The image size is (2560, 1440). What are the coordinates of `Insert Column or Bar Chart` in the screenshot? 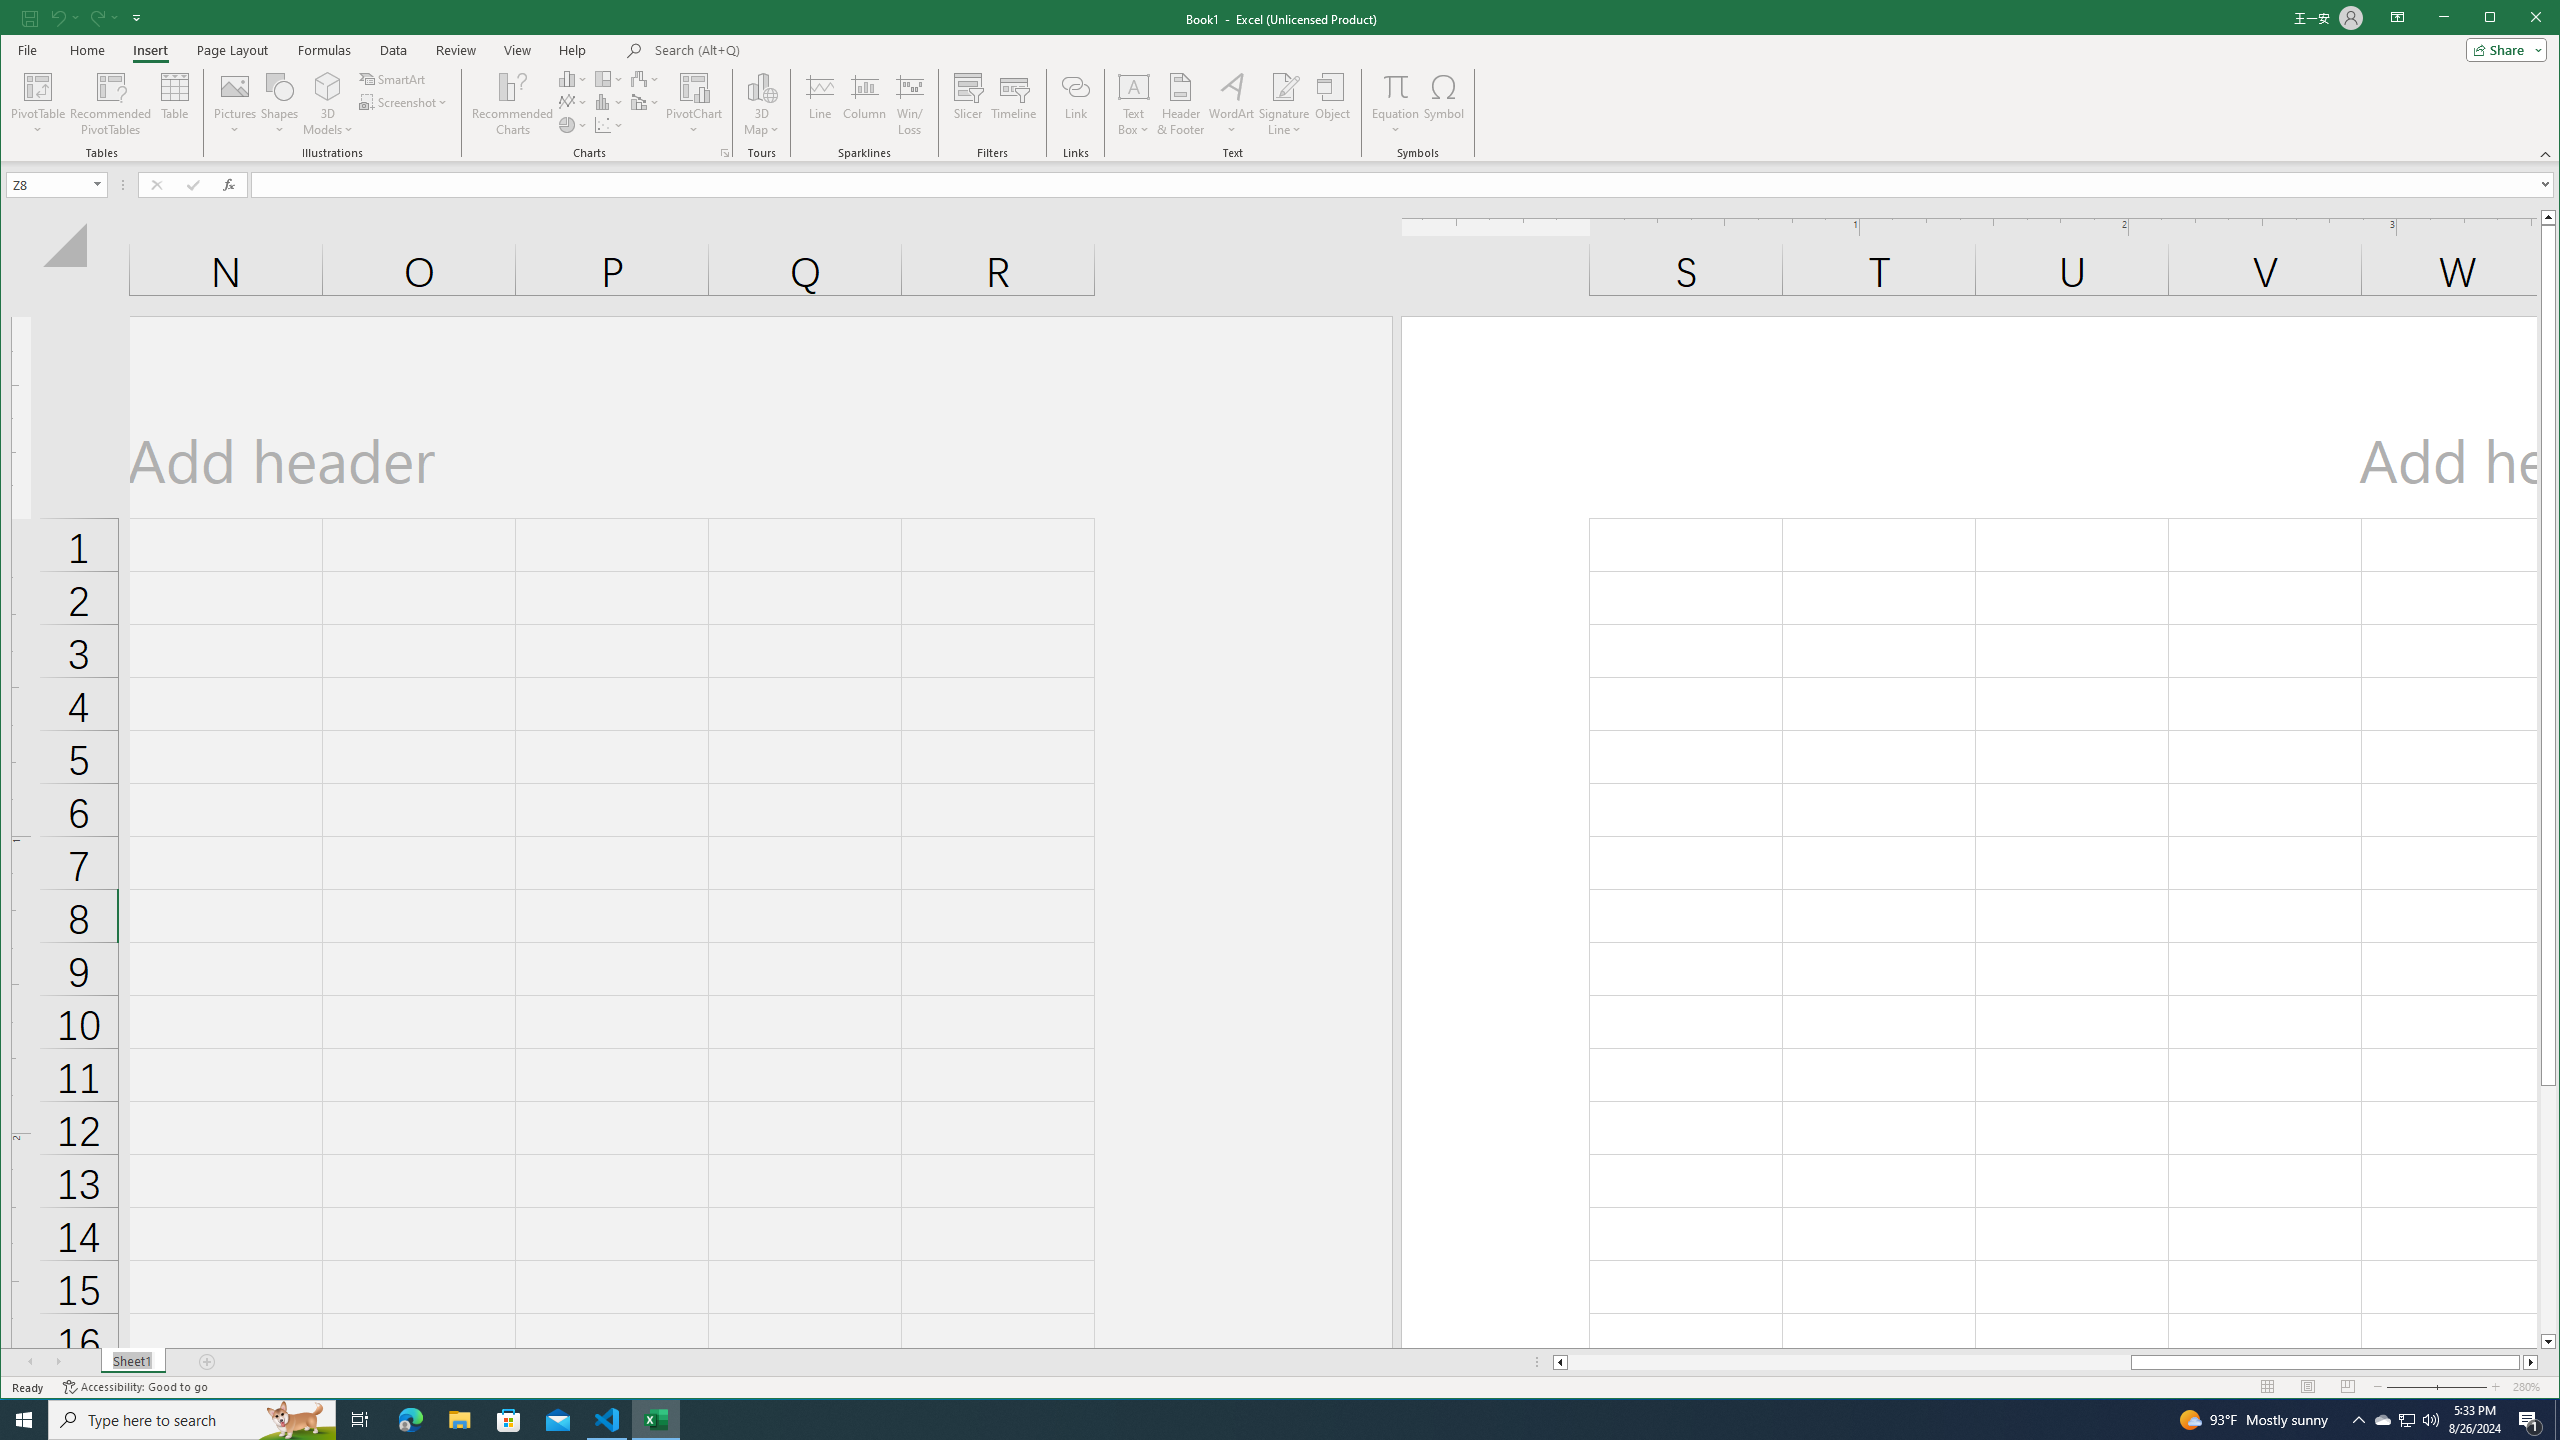 It's located at (573, 78).